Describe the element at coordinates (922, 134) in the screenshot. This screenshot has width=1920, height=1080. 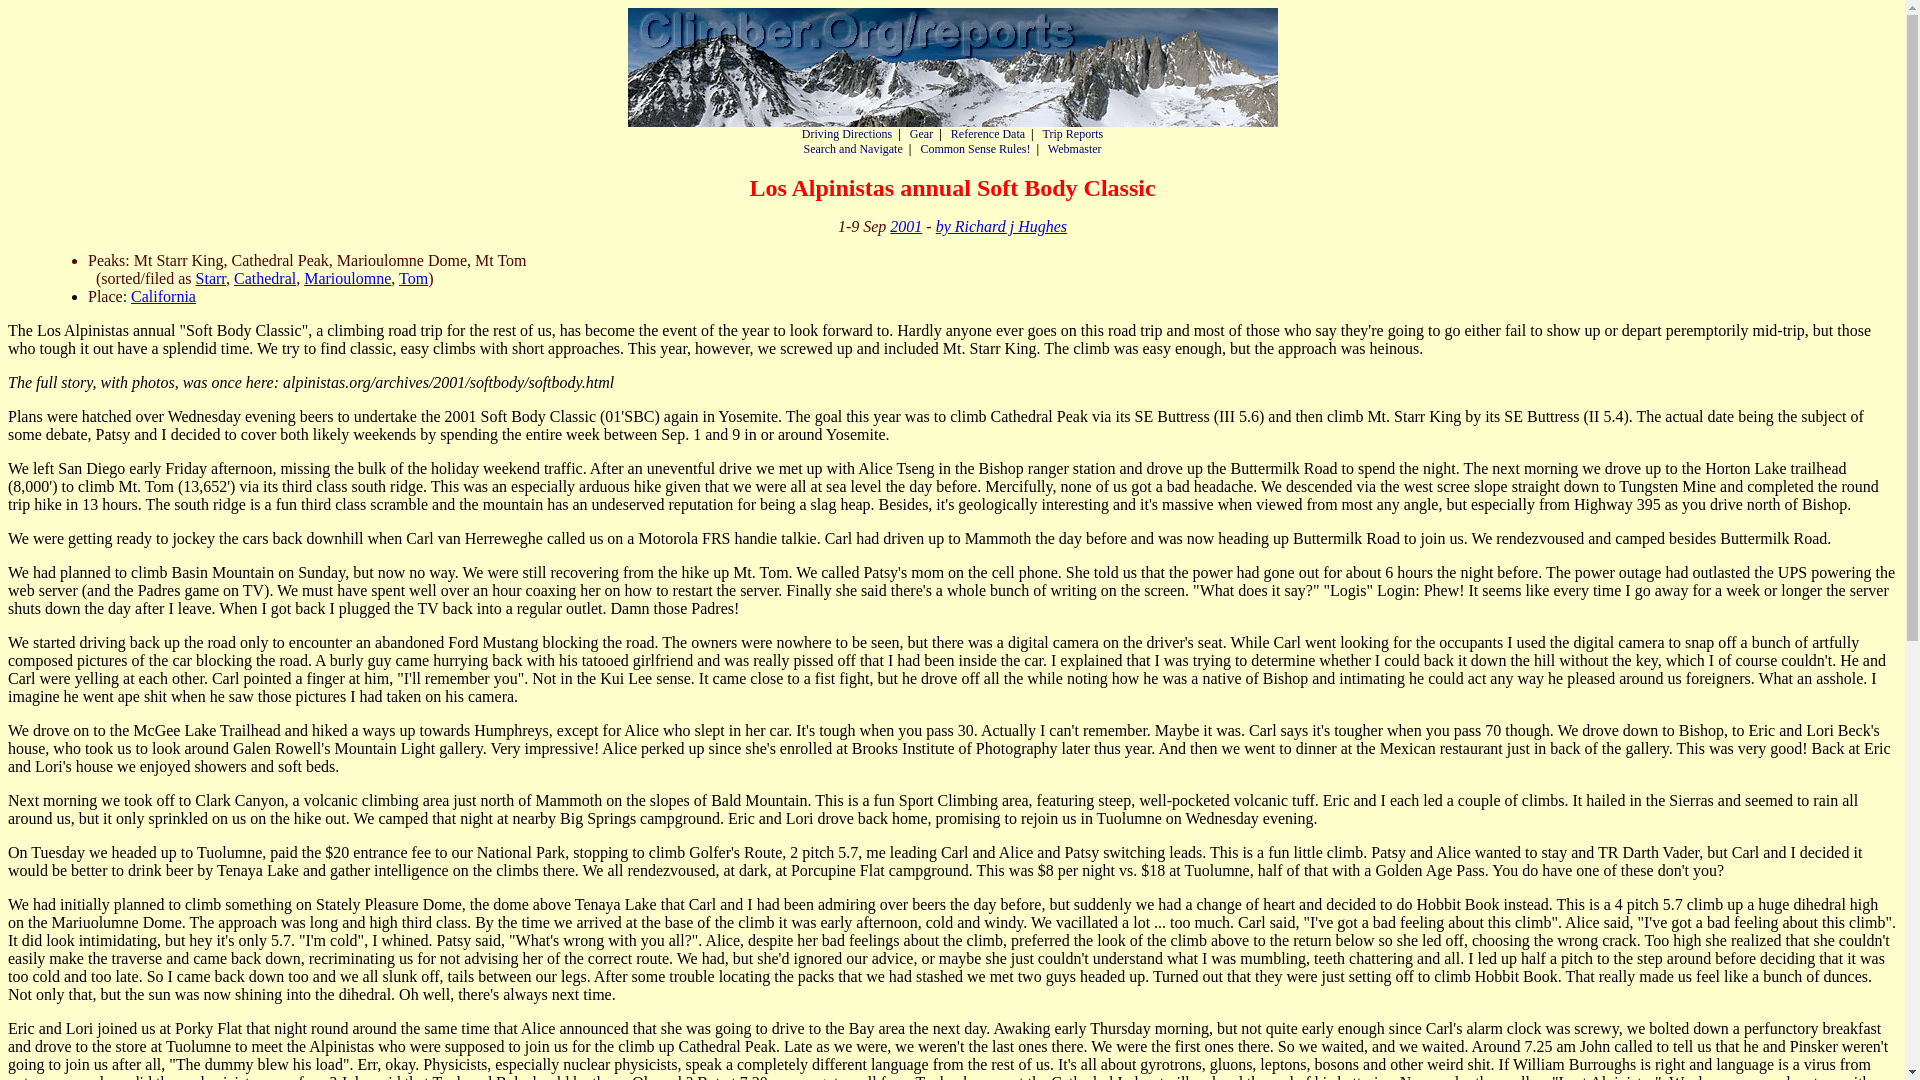
I see `Gear` at that location.